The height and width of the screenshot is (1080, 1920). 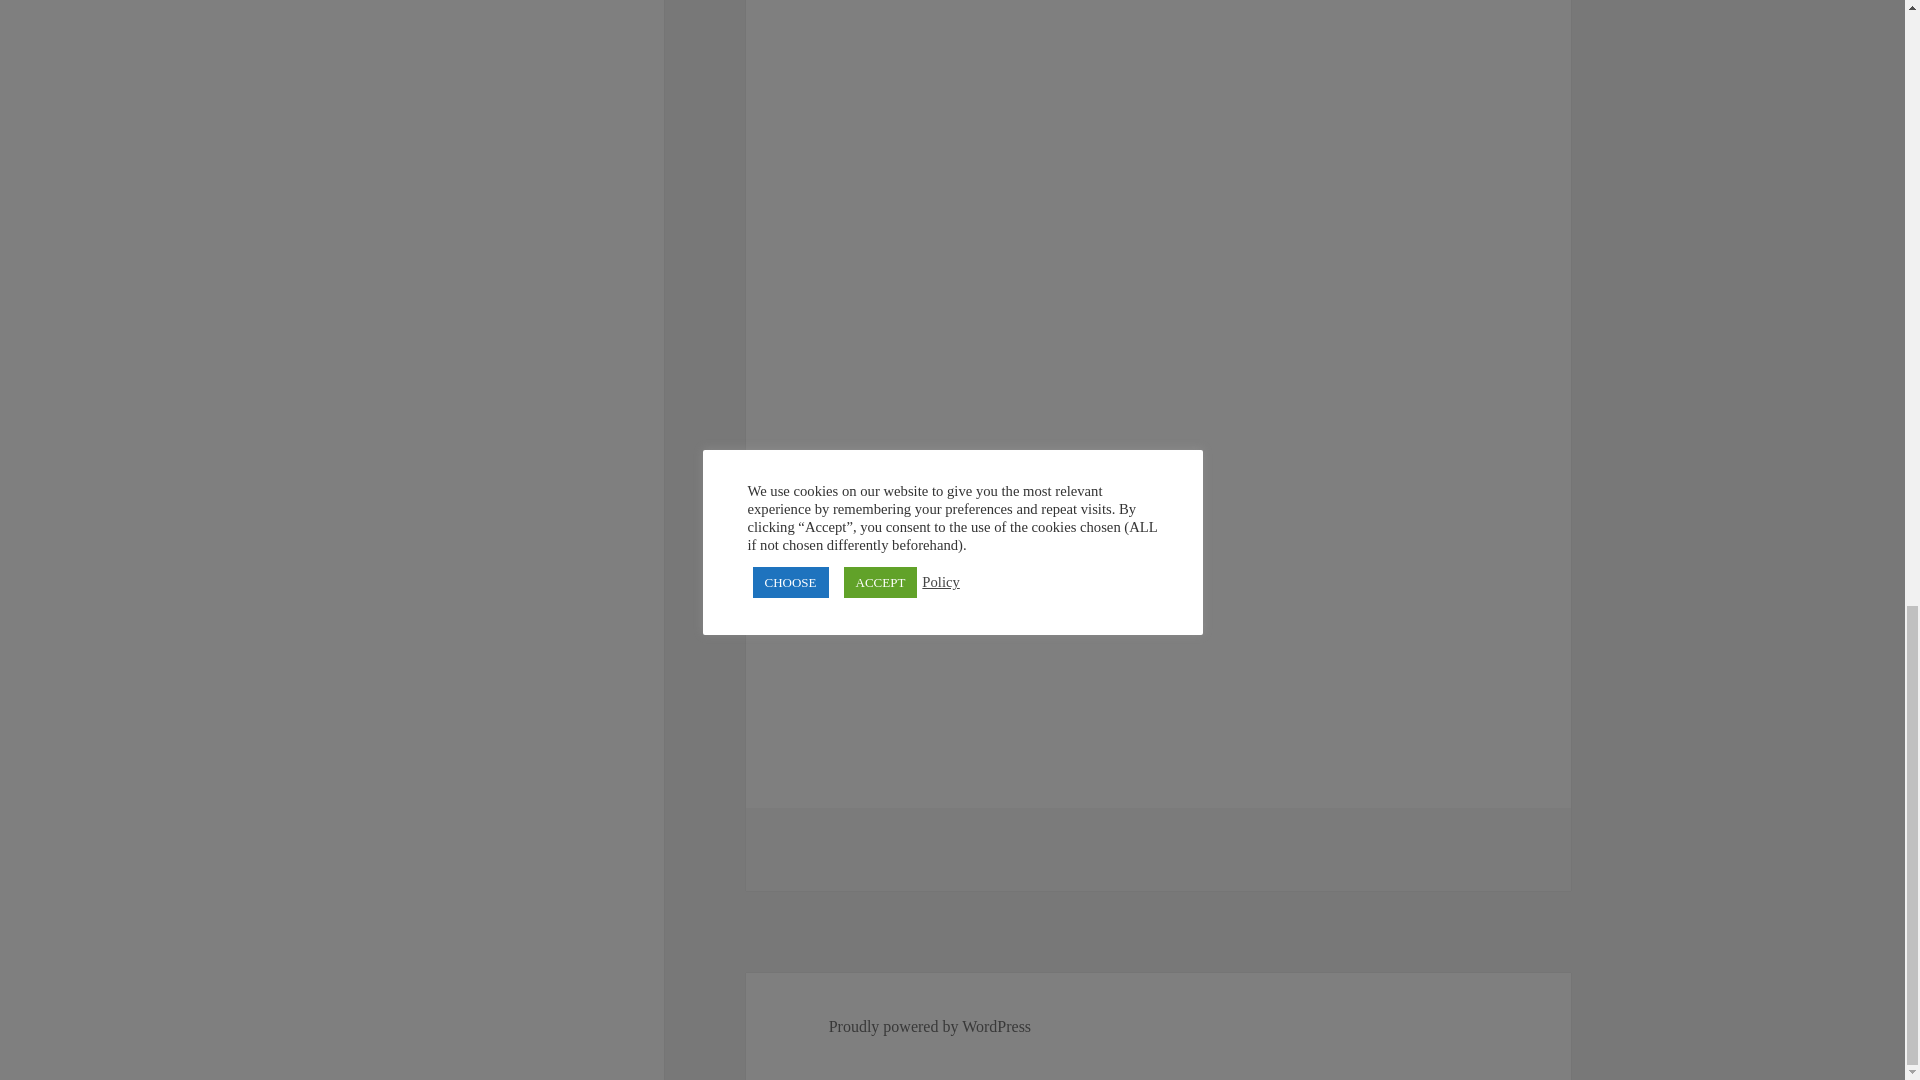 I want to click on Proudly powered by WordPress, so click(x=930, y=1026).